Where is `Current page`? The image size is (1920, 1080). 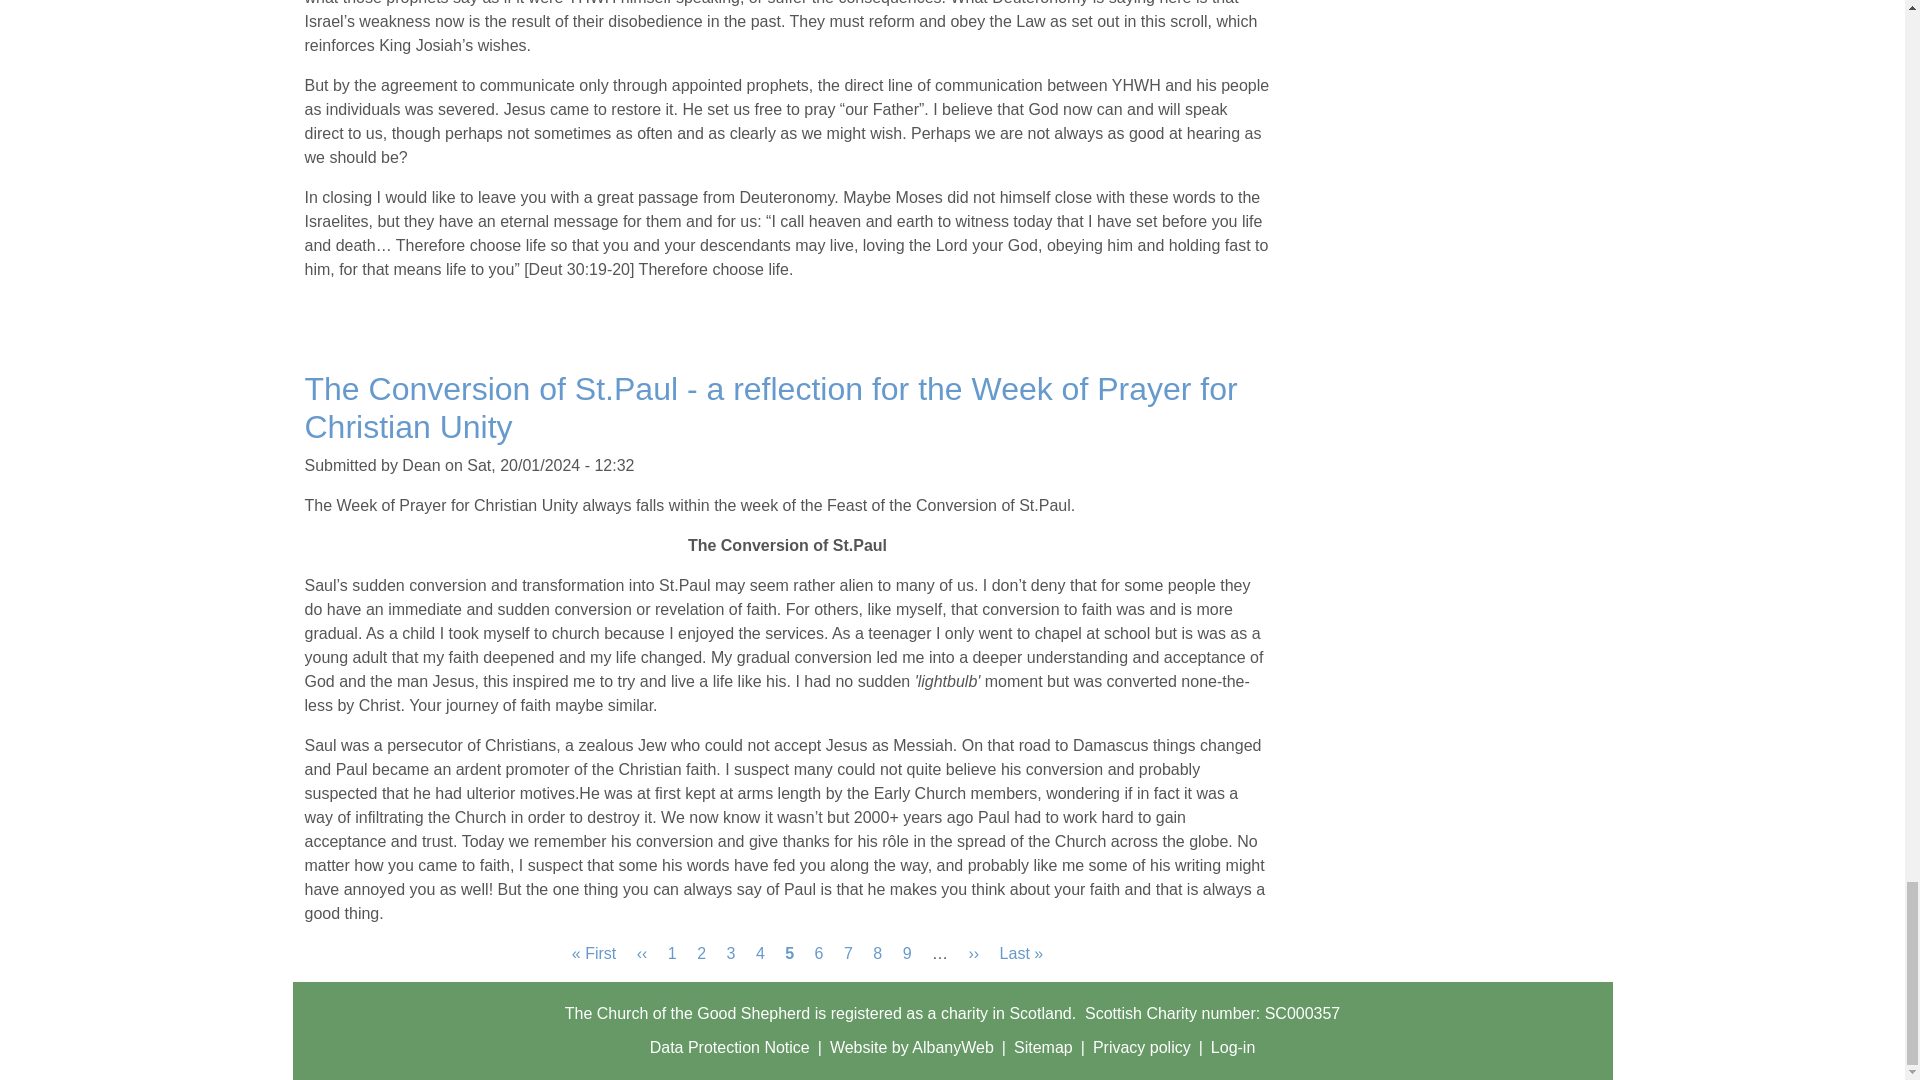 Current page is located at coordinates (790, 954).